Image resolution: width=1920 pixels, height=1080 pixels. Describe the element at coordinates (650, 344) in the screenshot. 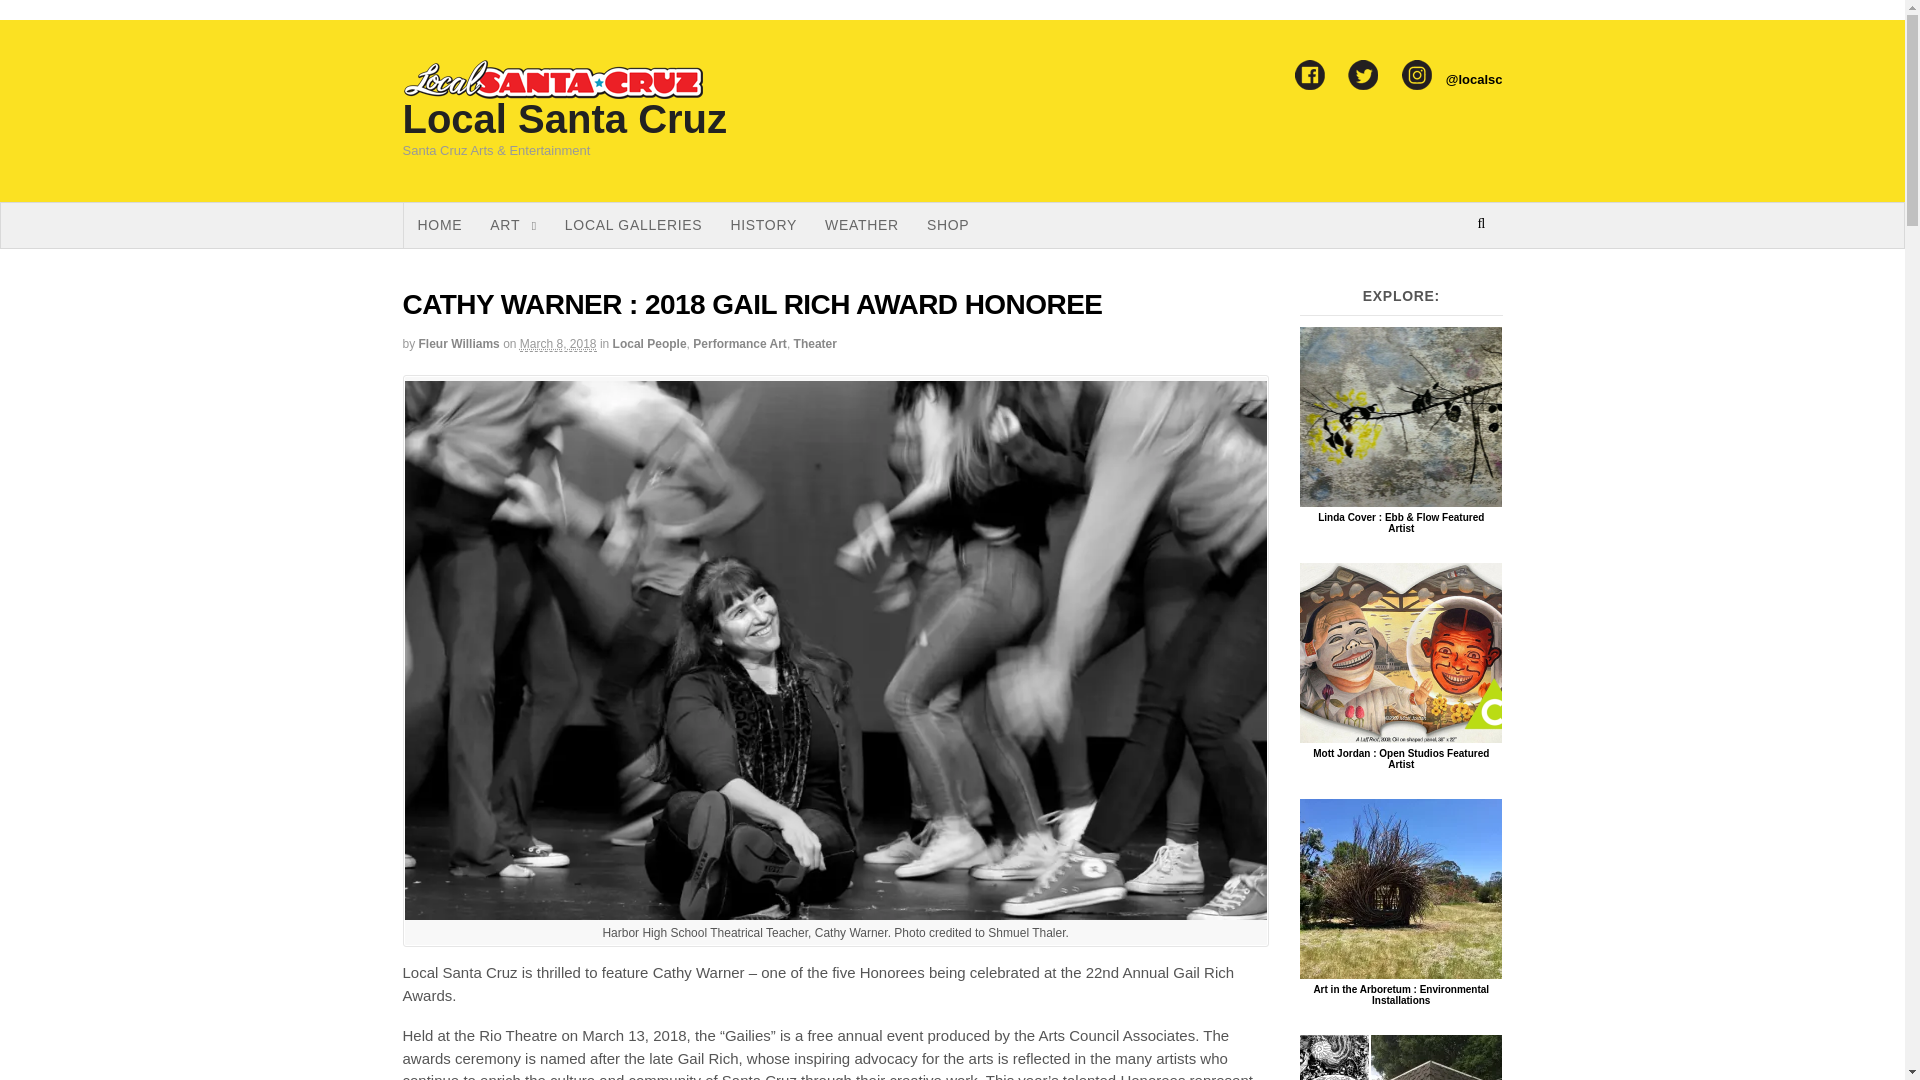

I see `View all items in Local People` at that location.